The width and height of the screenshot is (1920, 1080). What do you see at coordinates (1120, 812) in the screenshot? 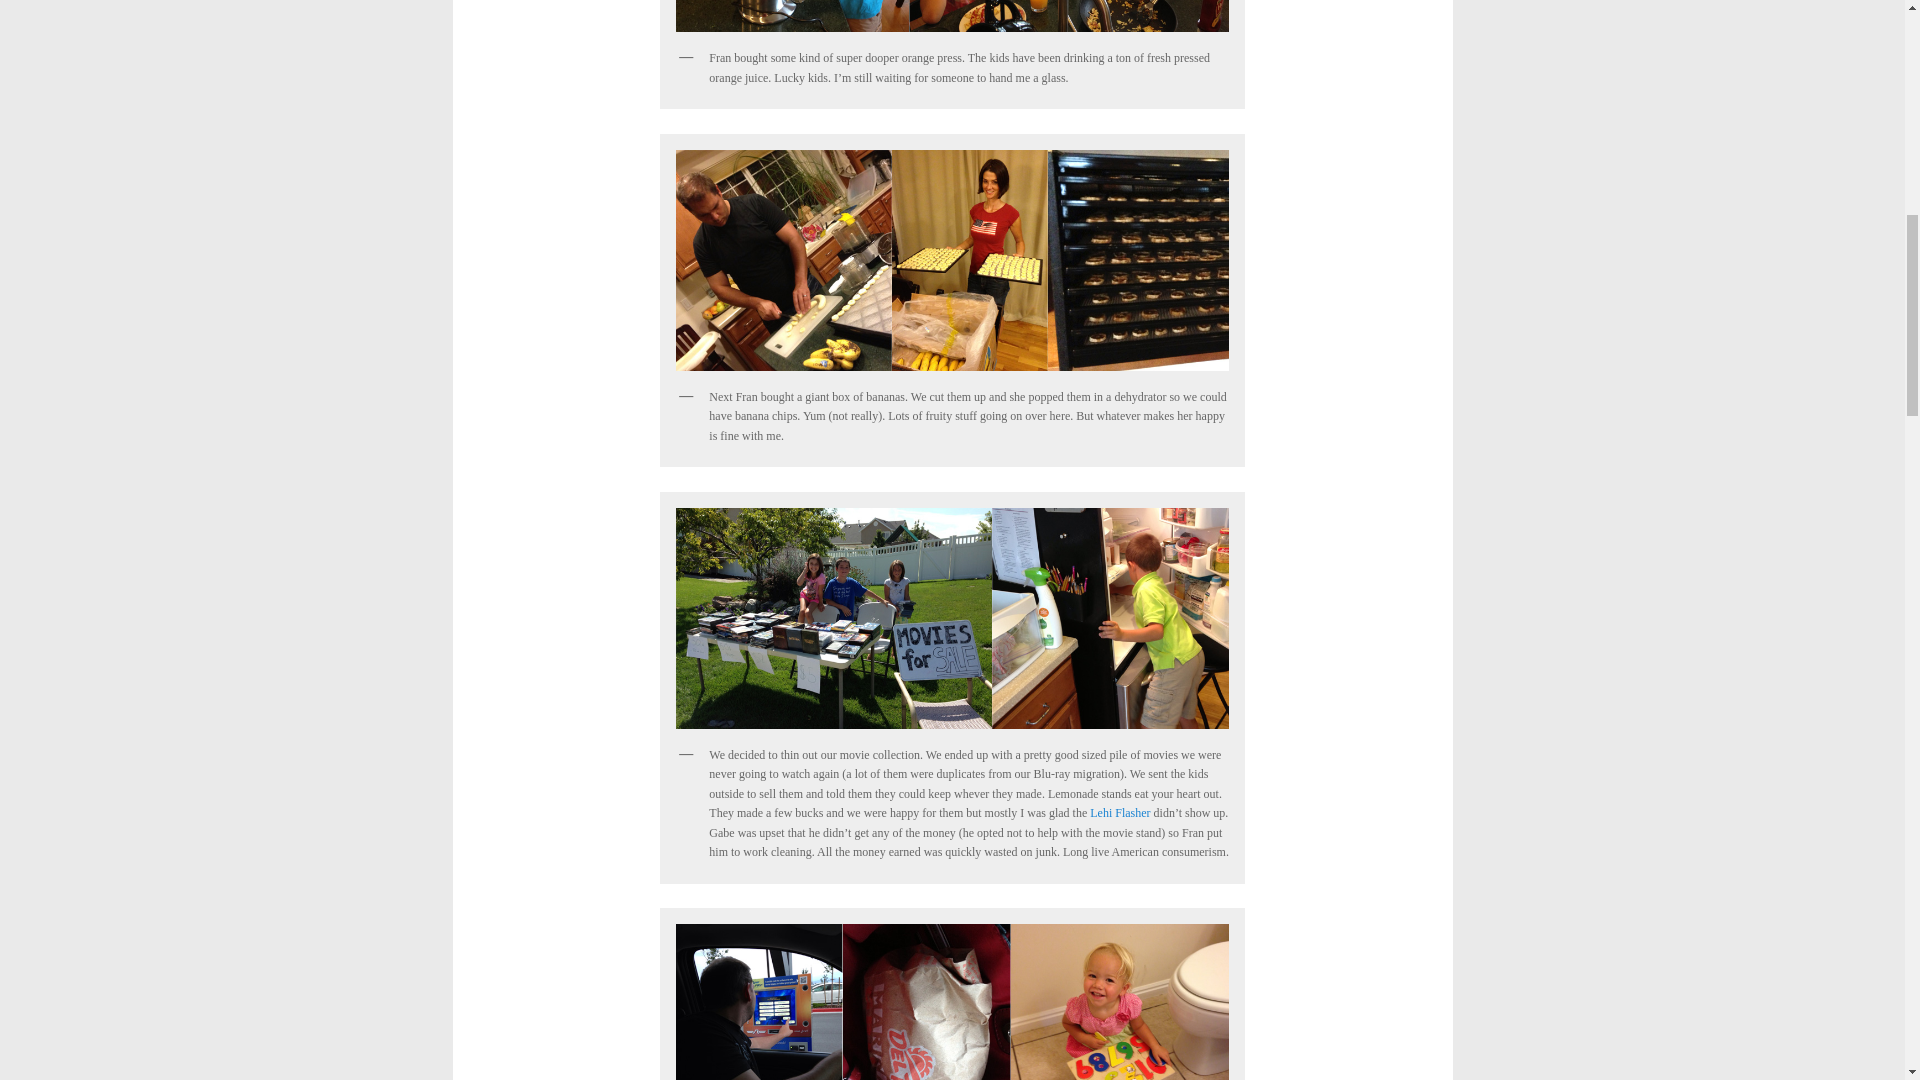
I see `Lehi Flasher` at bounding box center [1120, 812].